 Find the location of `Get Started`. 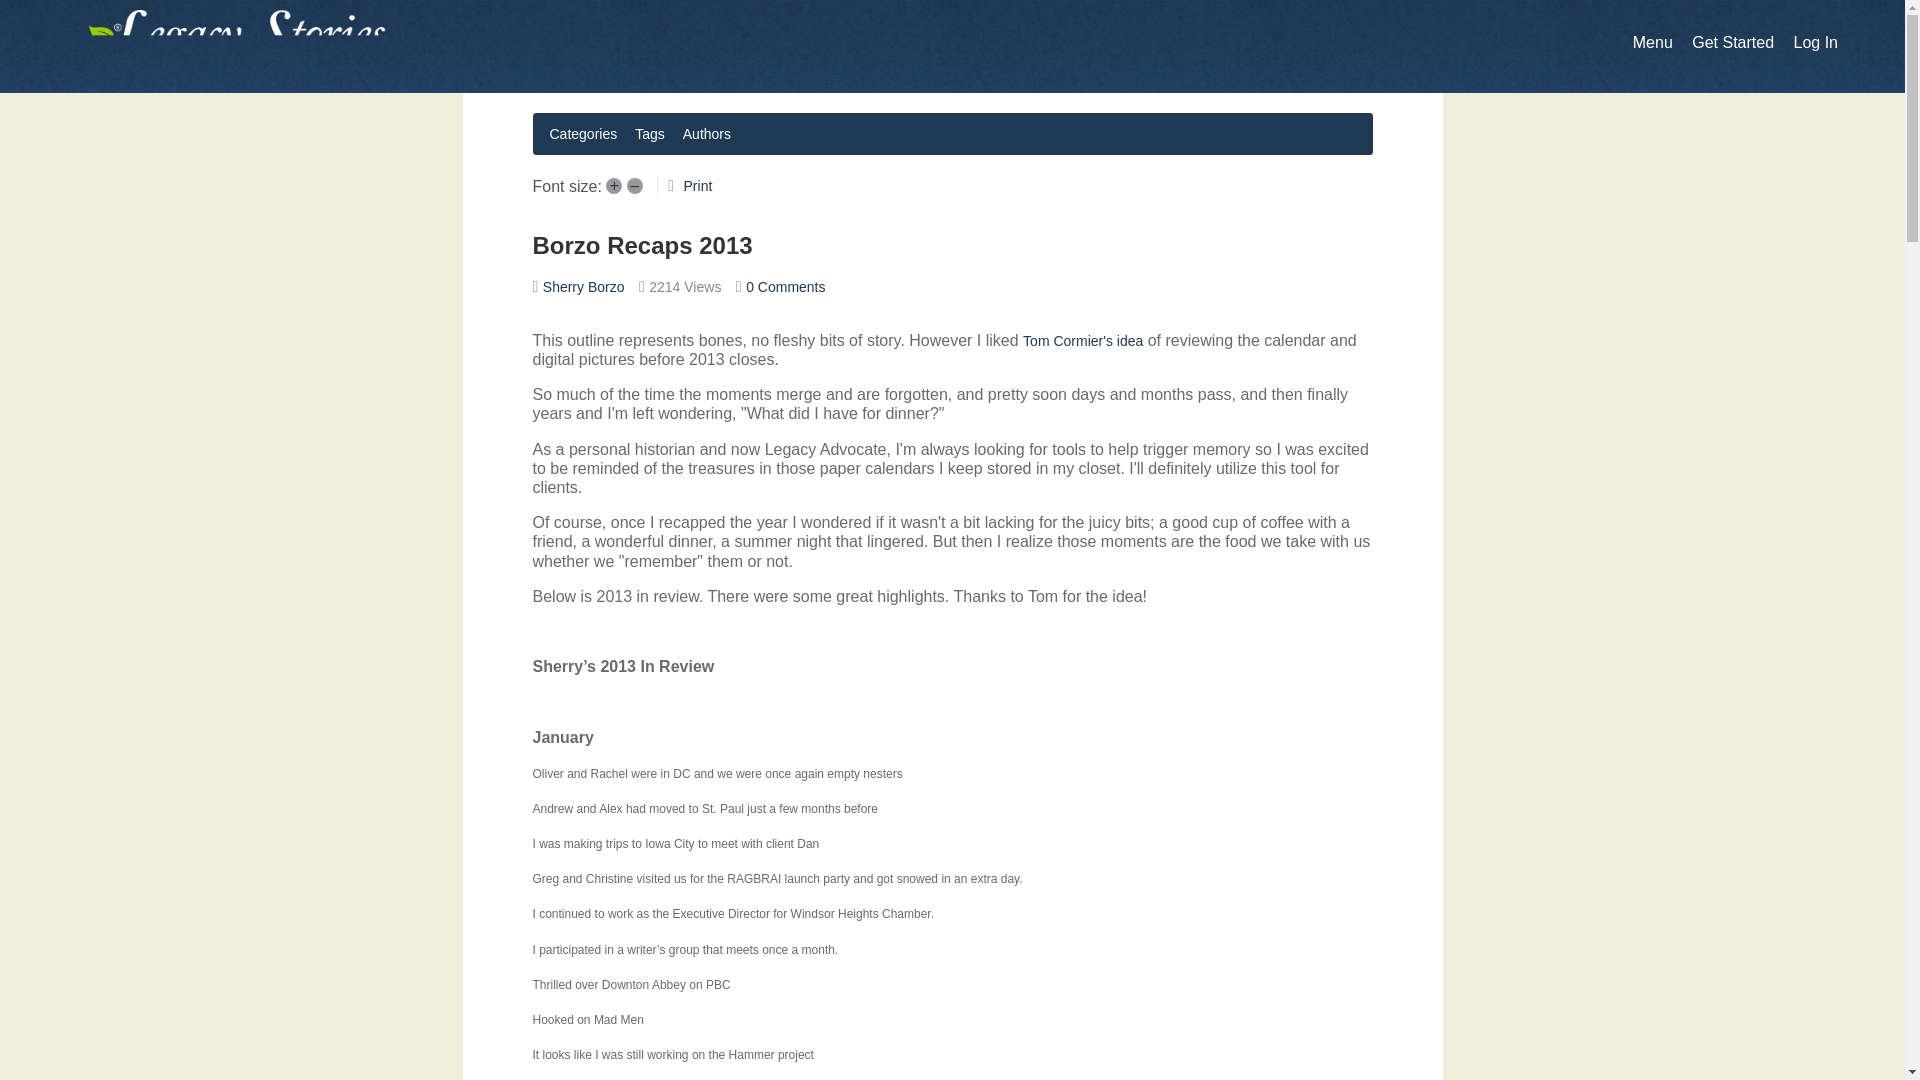

Get Started is located at coordinates (1732, 42).